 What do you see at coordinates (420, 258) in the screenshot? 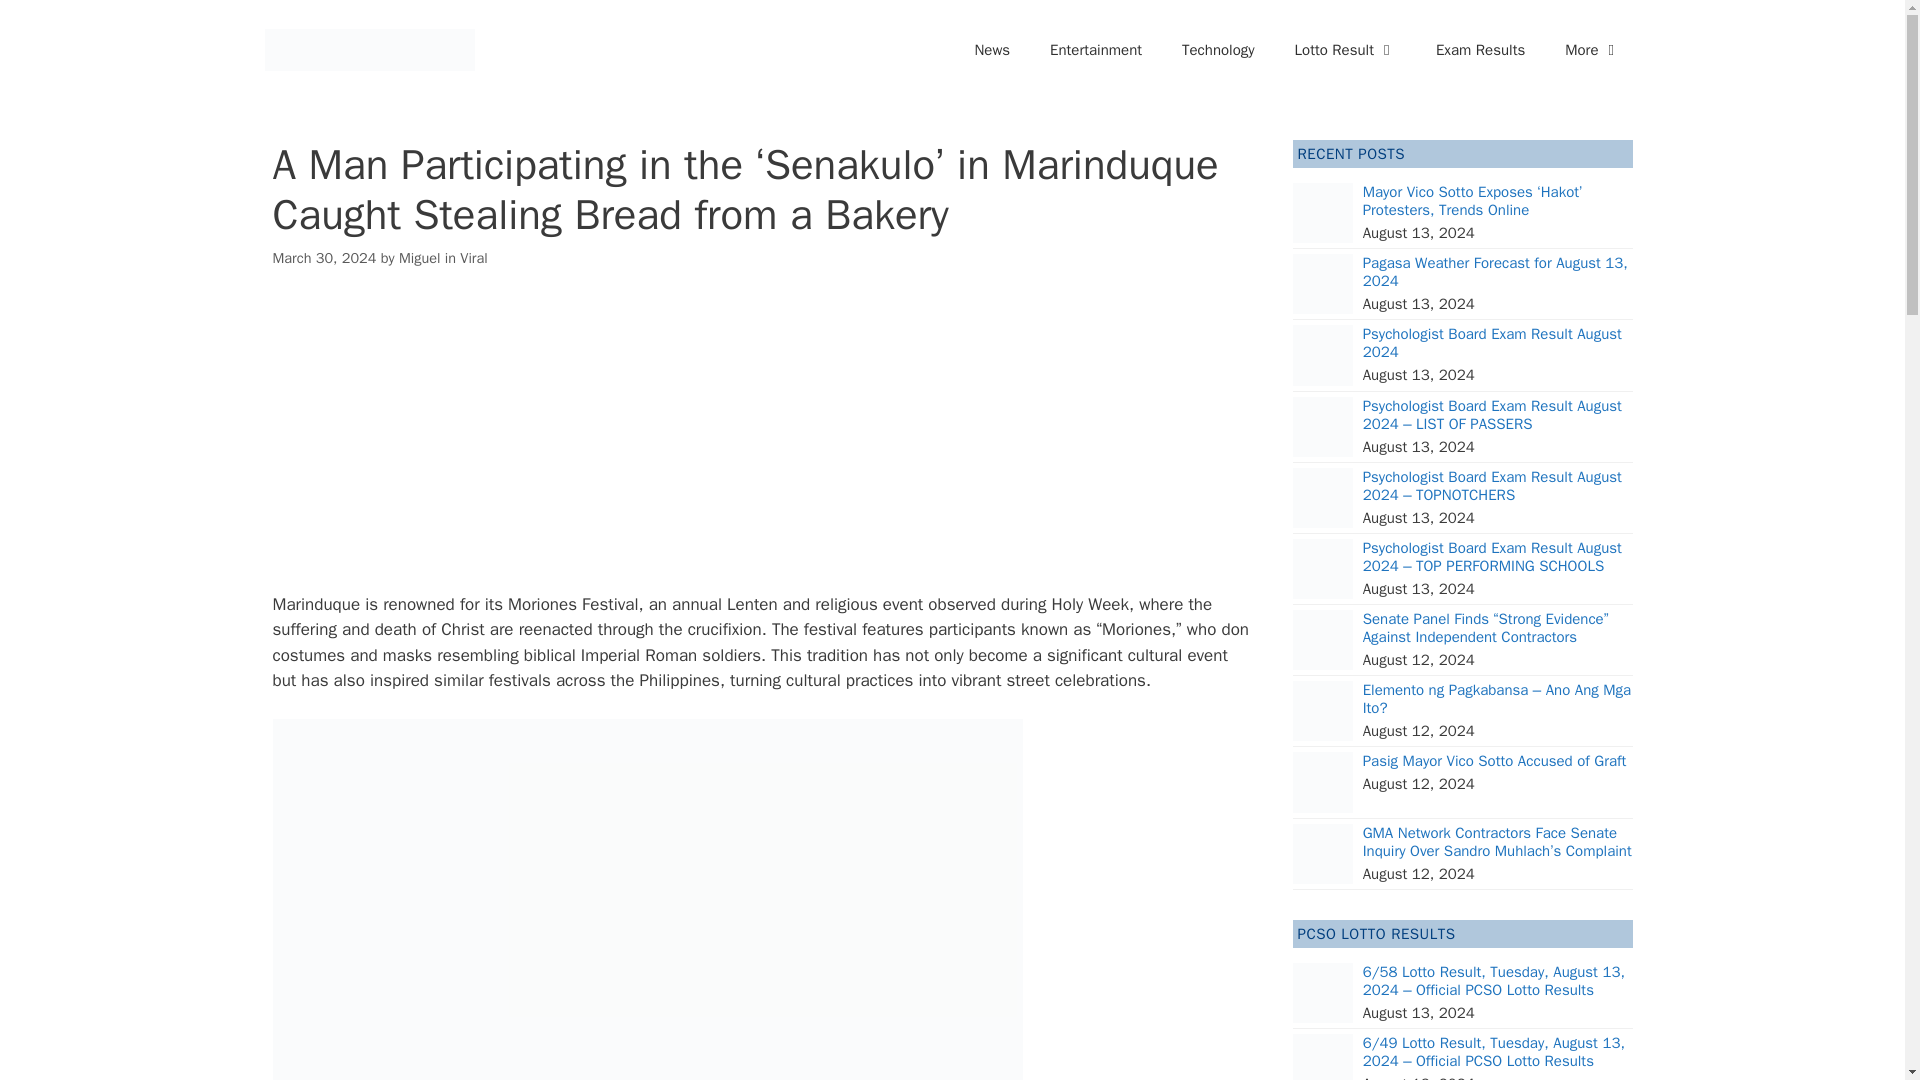
I see `View all posts by Miguel` at bounding box center [420, 258].